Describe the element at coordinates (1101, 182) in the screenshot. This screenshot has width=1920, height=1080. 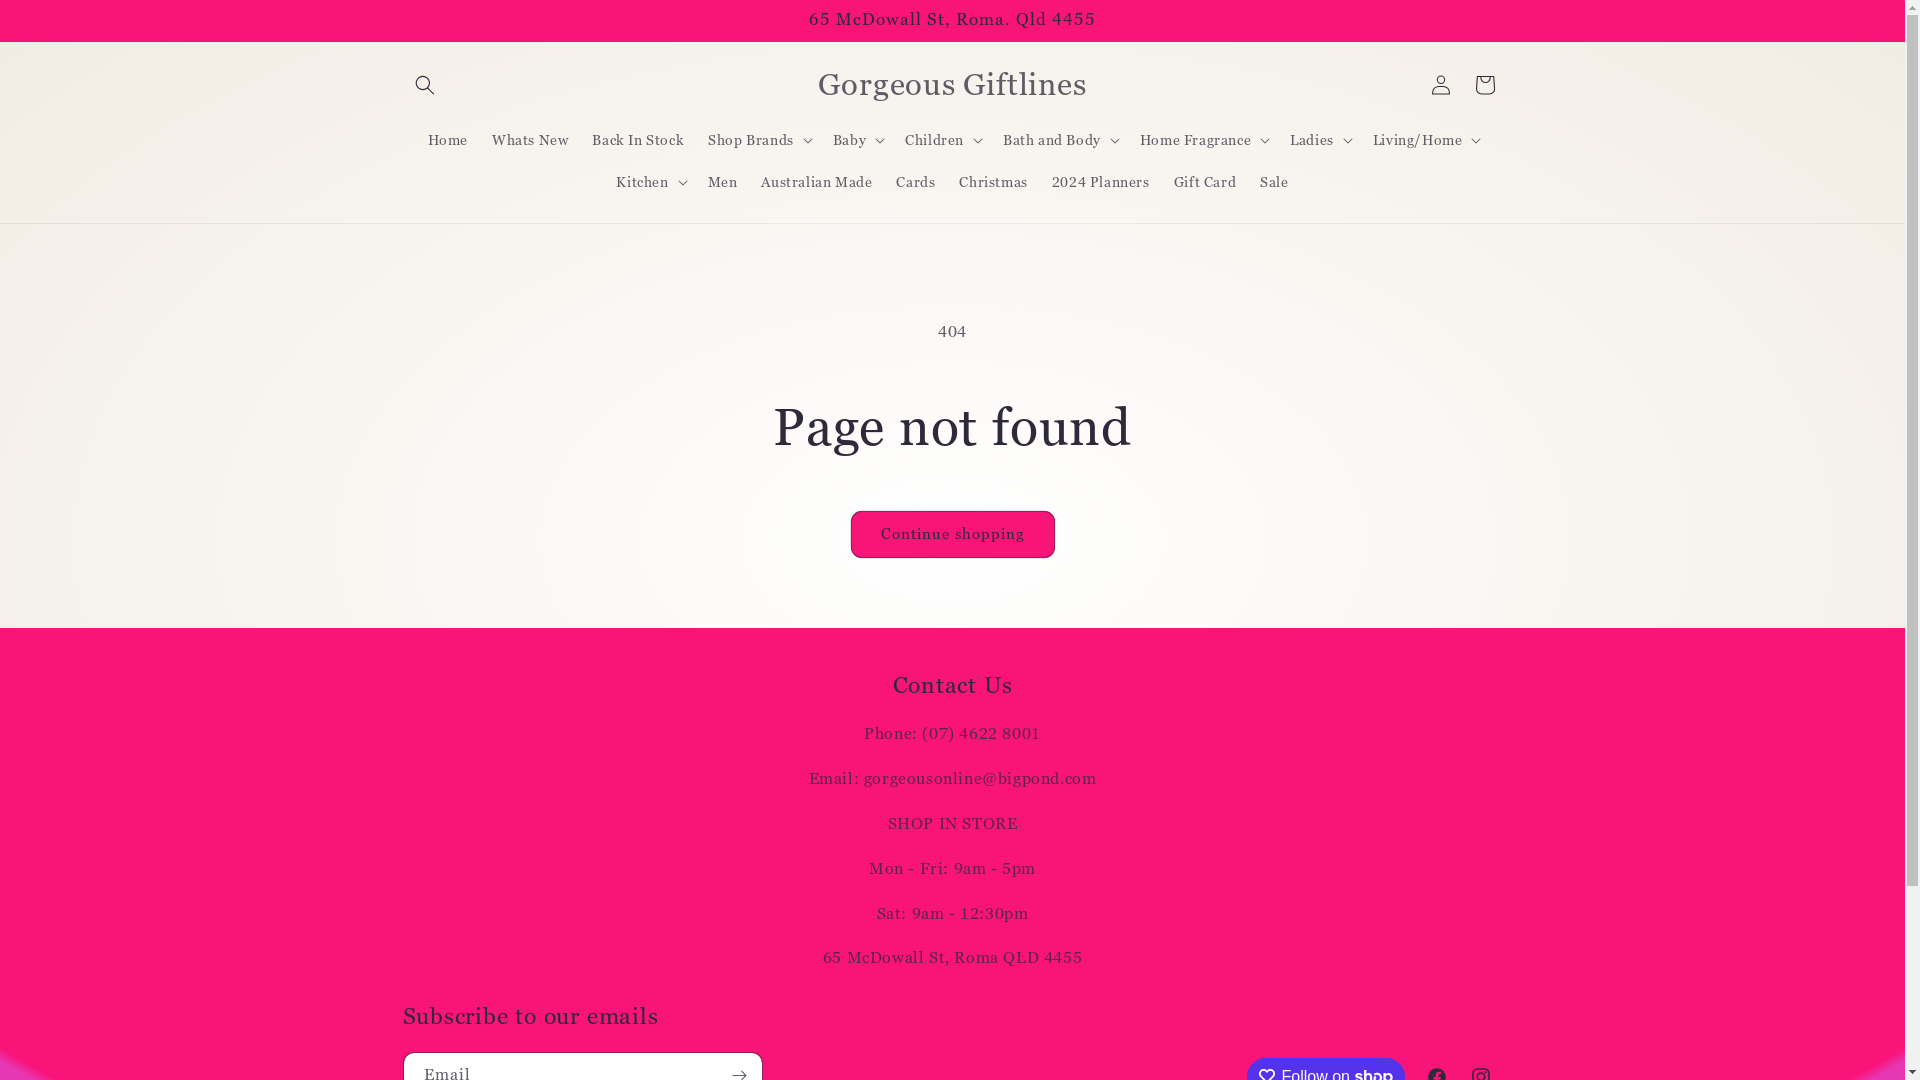
I see `2024 Planners` at that location.